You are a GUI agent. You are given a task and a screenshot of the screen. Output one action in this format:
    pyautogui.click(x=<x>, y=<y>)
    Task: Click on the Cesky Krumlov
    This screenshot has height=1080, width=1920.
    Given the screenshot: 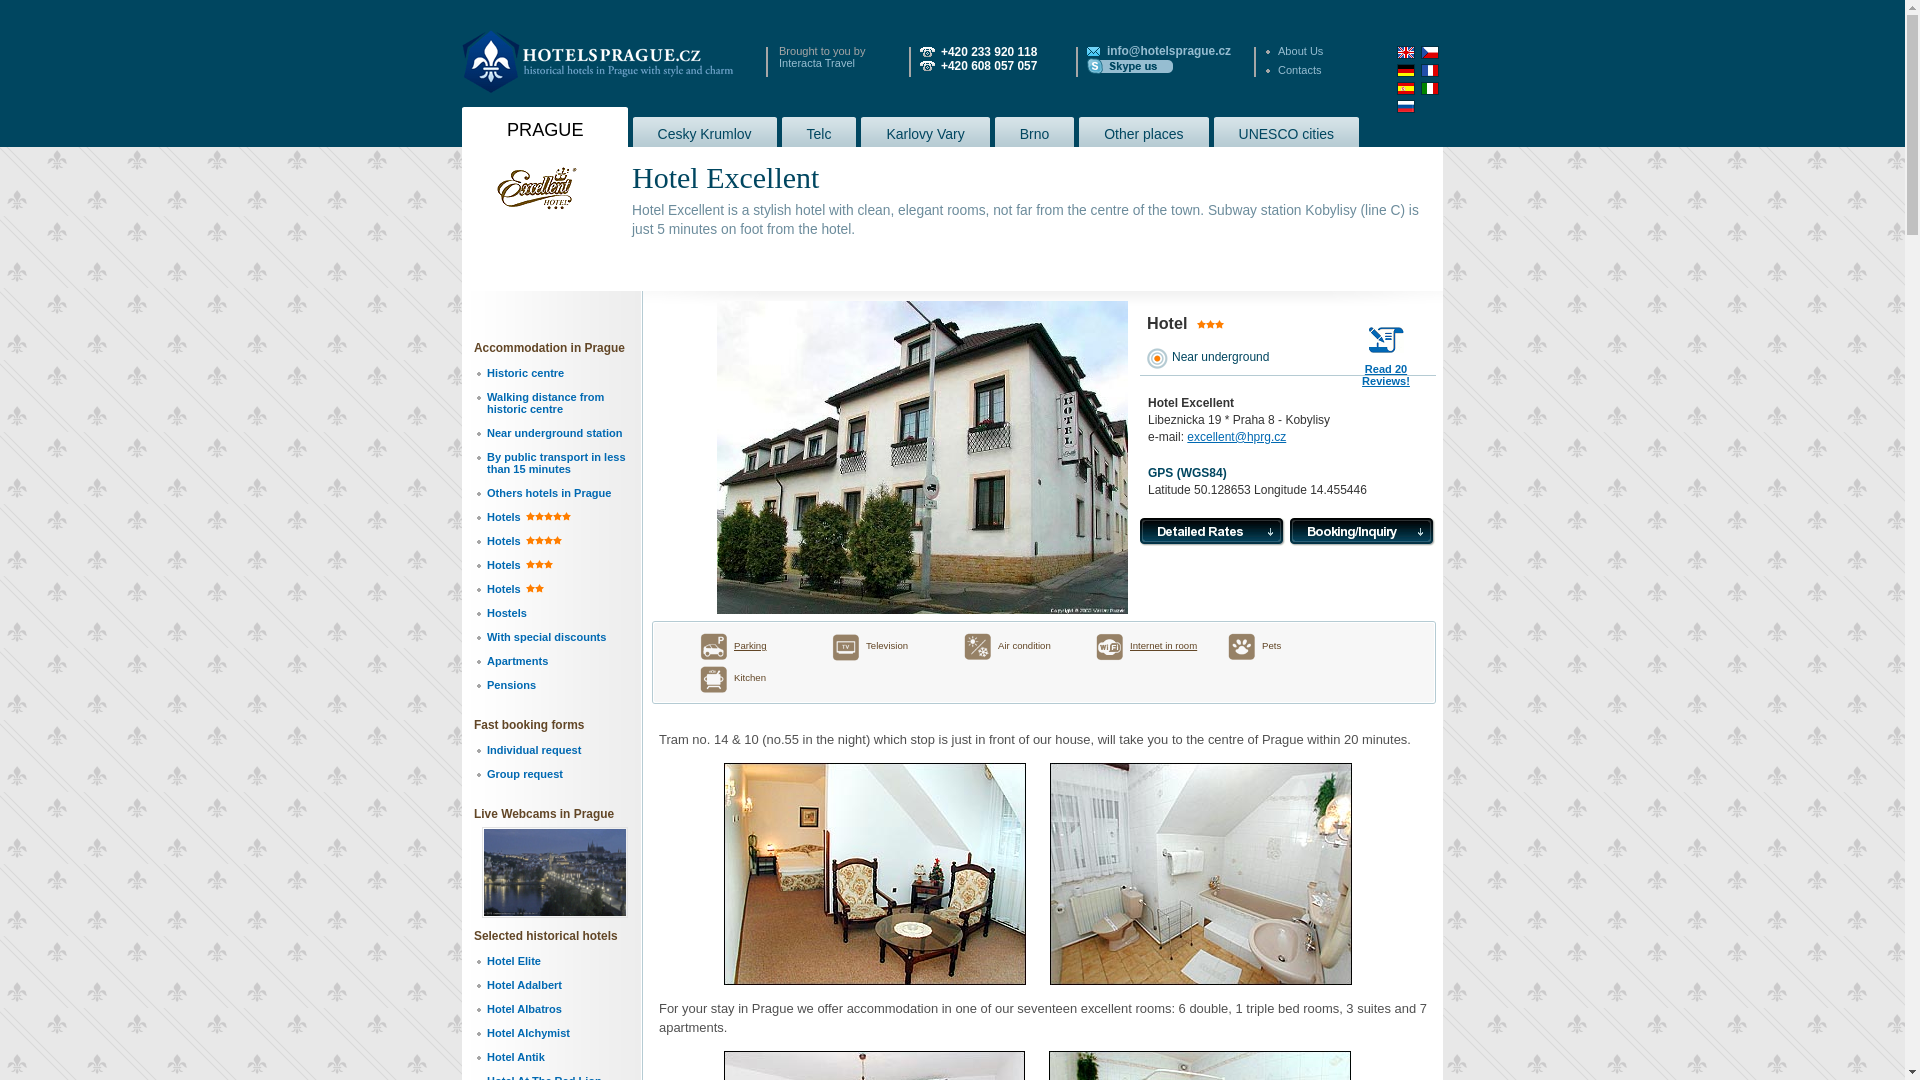 What is the action you would take?
    pyautogui.click(x=598, y=61)
    